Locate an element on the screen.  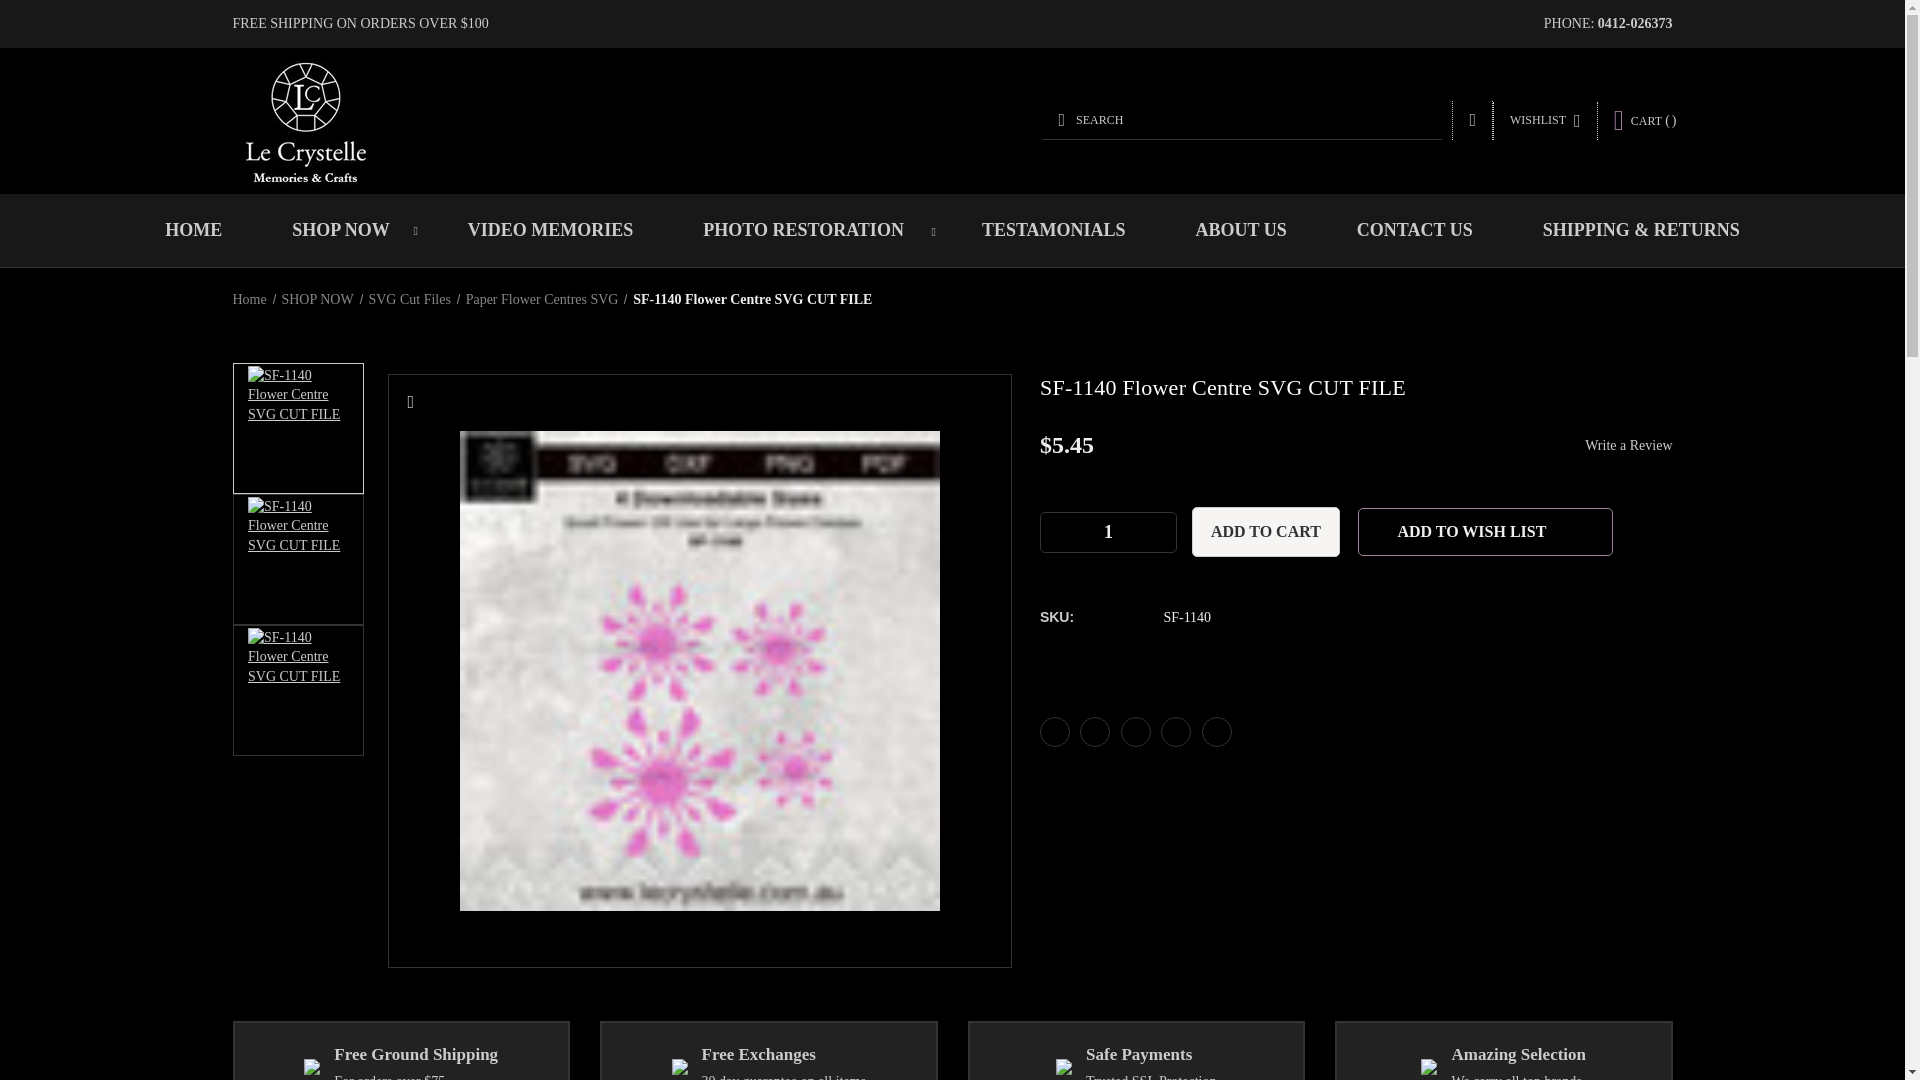
Amazing Selection is located at coordinates (1428, 1066).